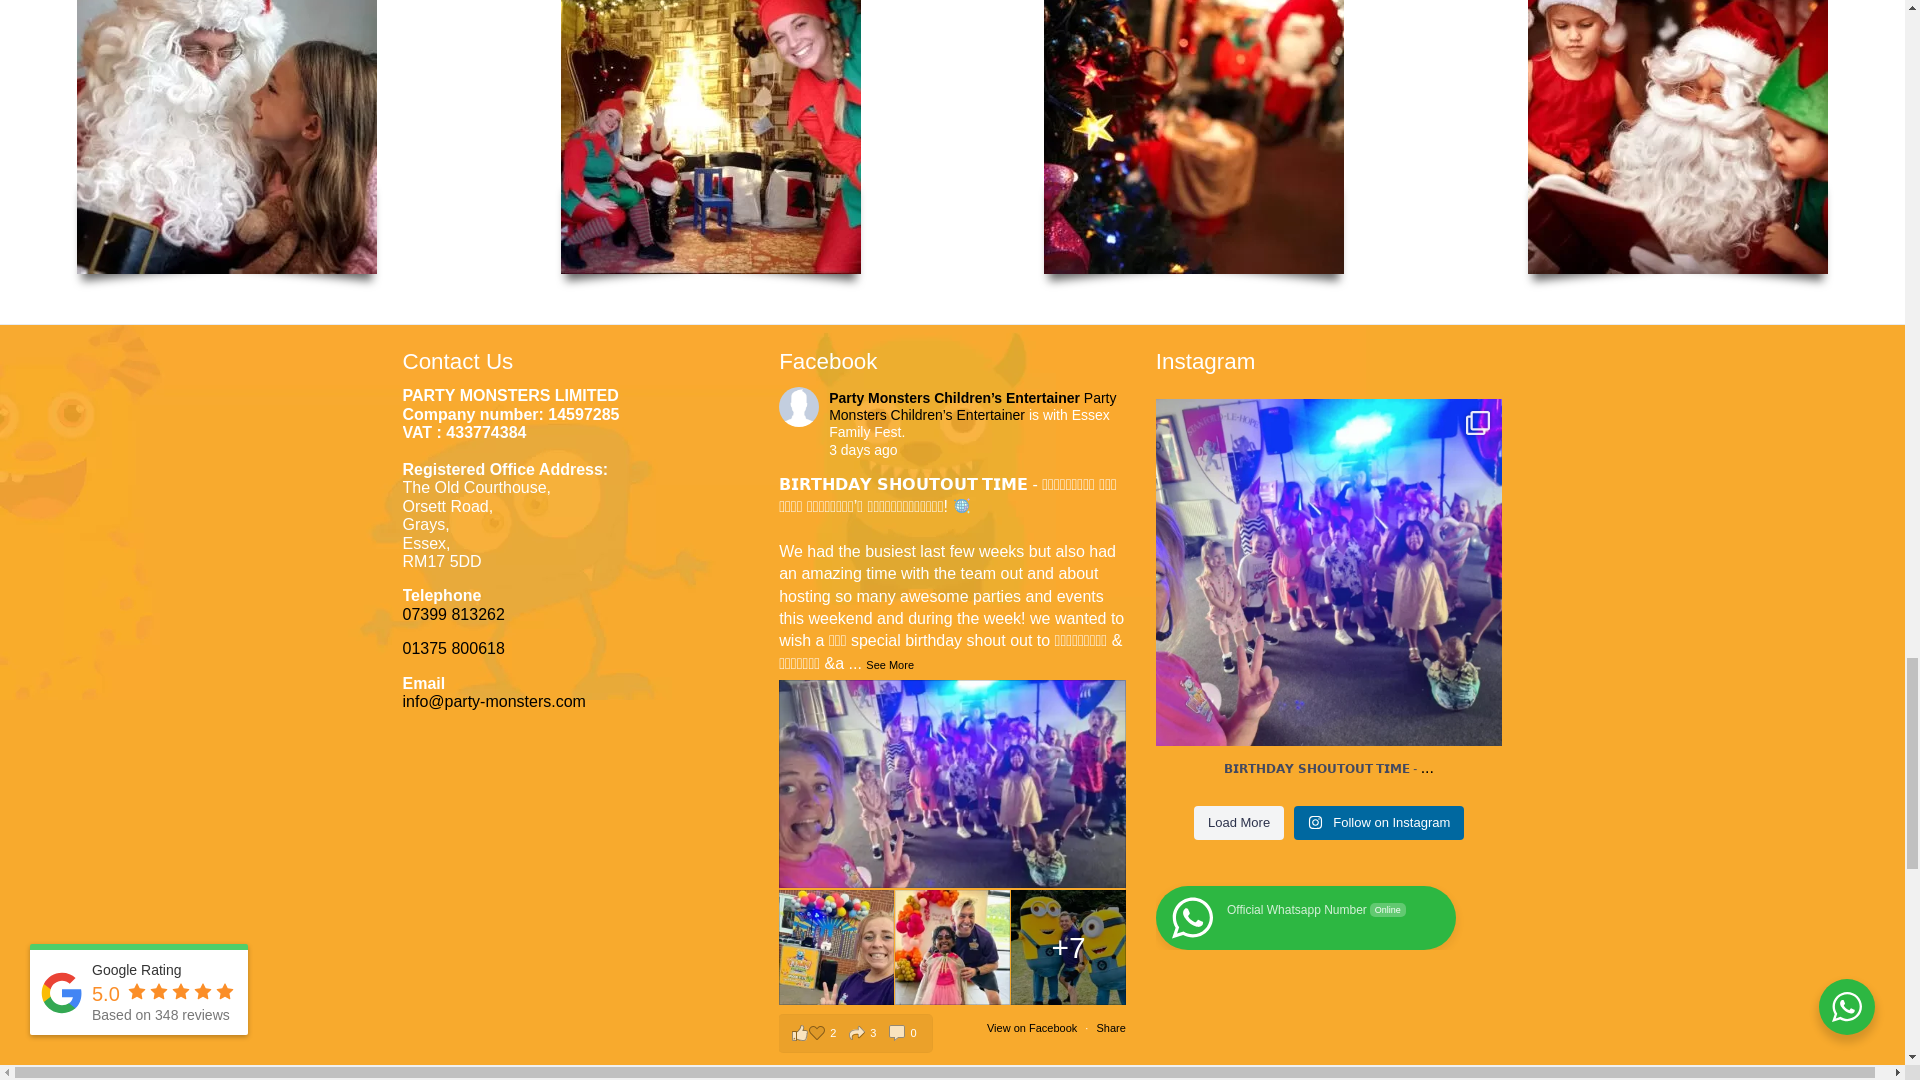  Describe the element at coordinates (1110, 1027) in the screenshot. I see `Share` at that location.